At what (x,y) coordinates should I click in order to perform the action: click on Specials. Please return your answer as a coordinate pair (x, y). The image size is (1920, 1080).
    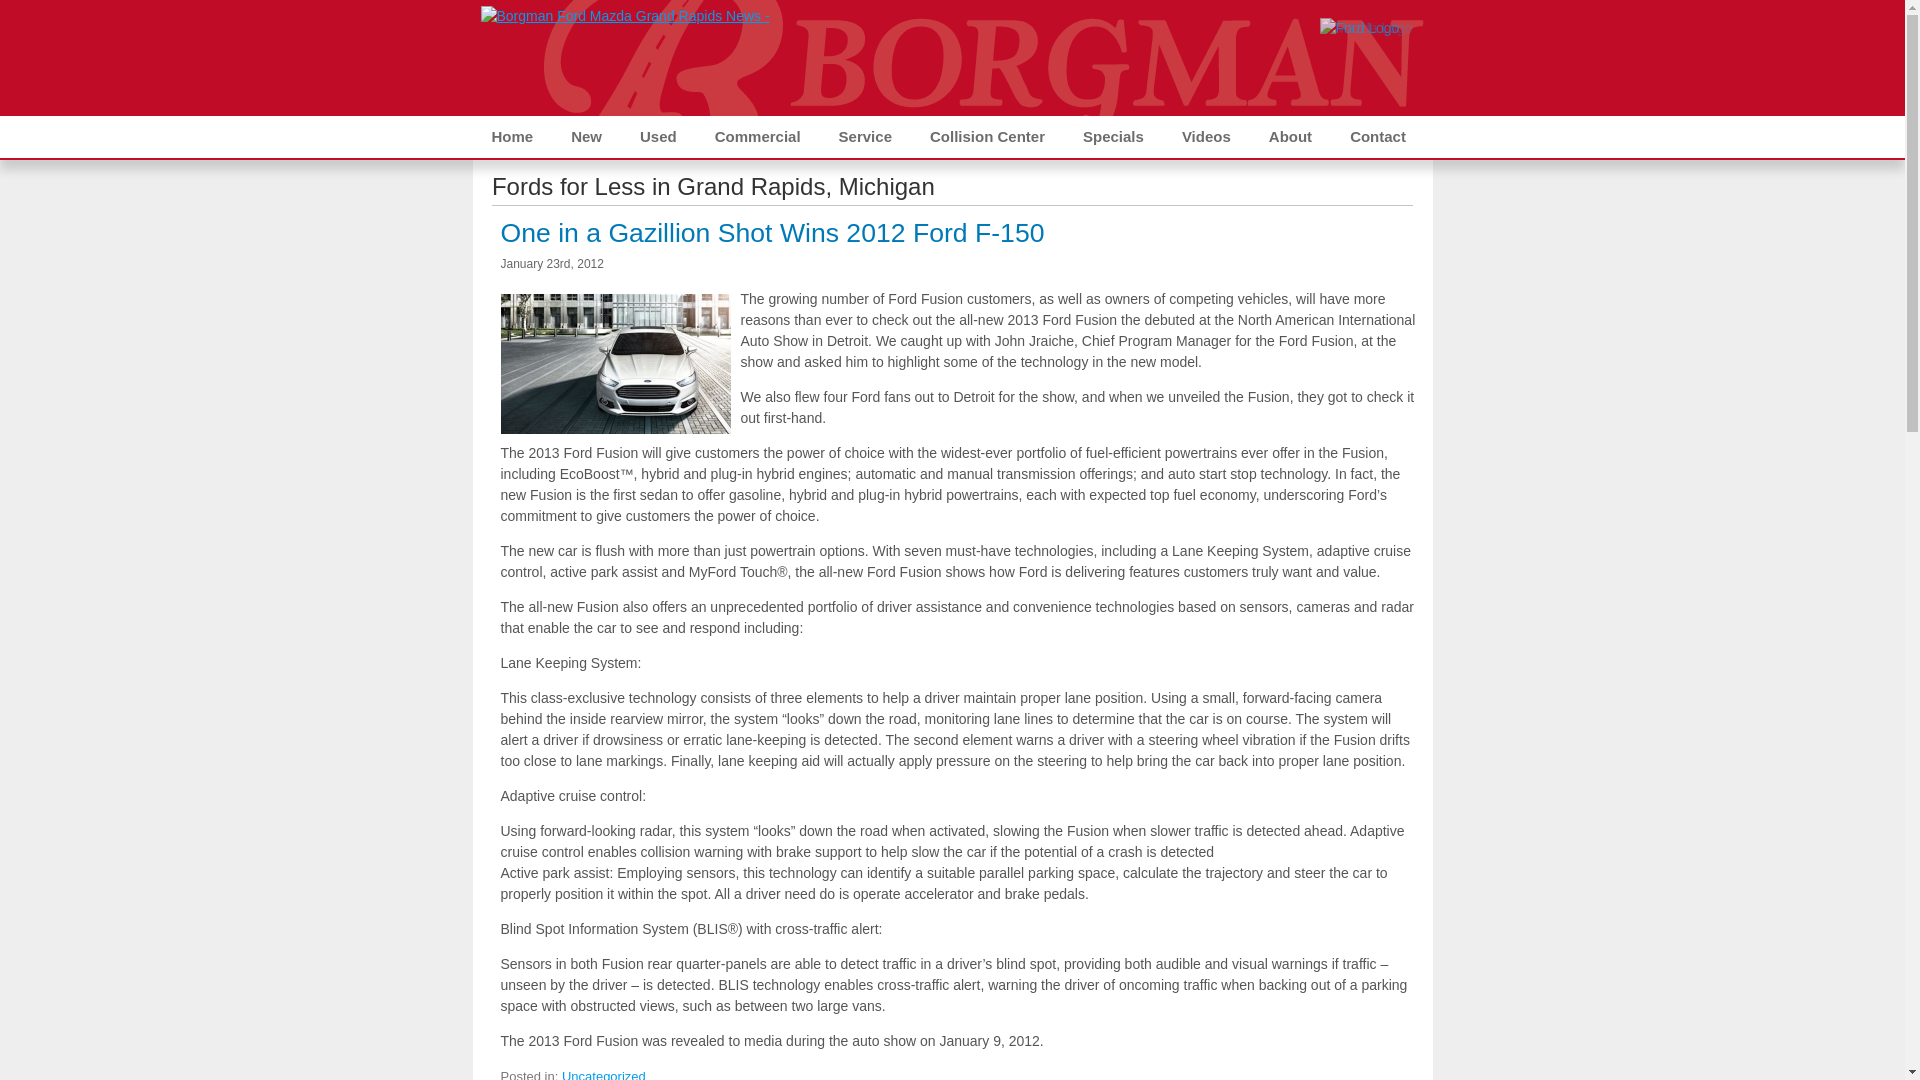
    Looking at the image, I should click on (1113, 136).